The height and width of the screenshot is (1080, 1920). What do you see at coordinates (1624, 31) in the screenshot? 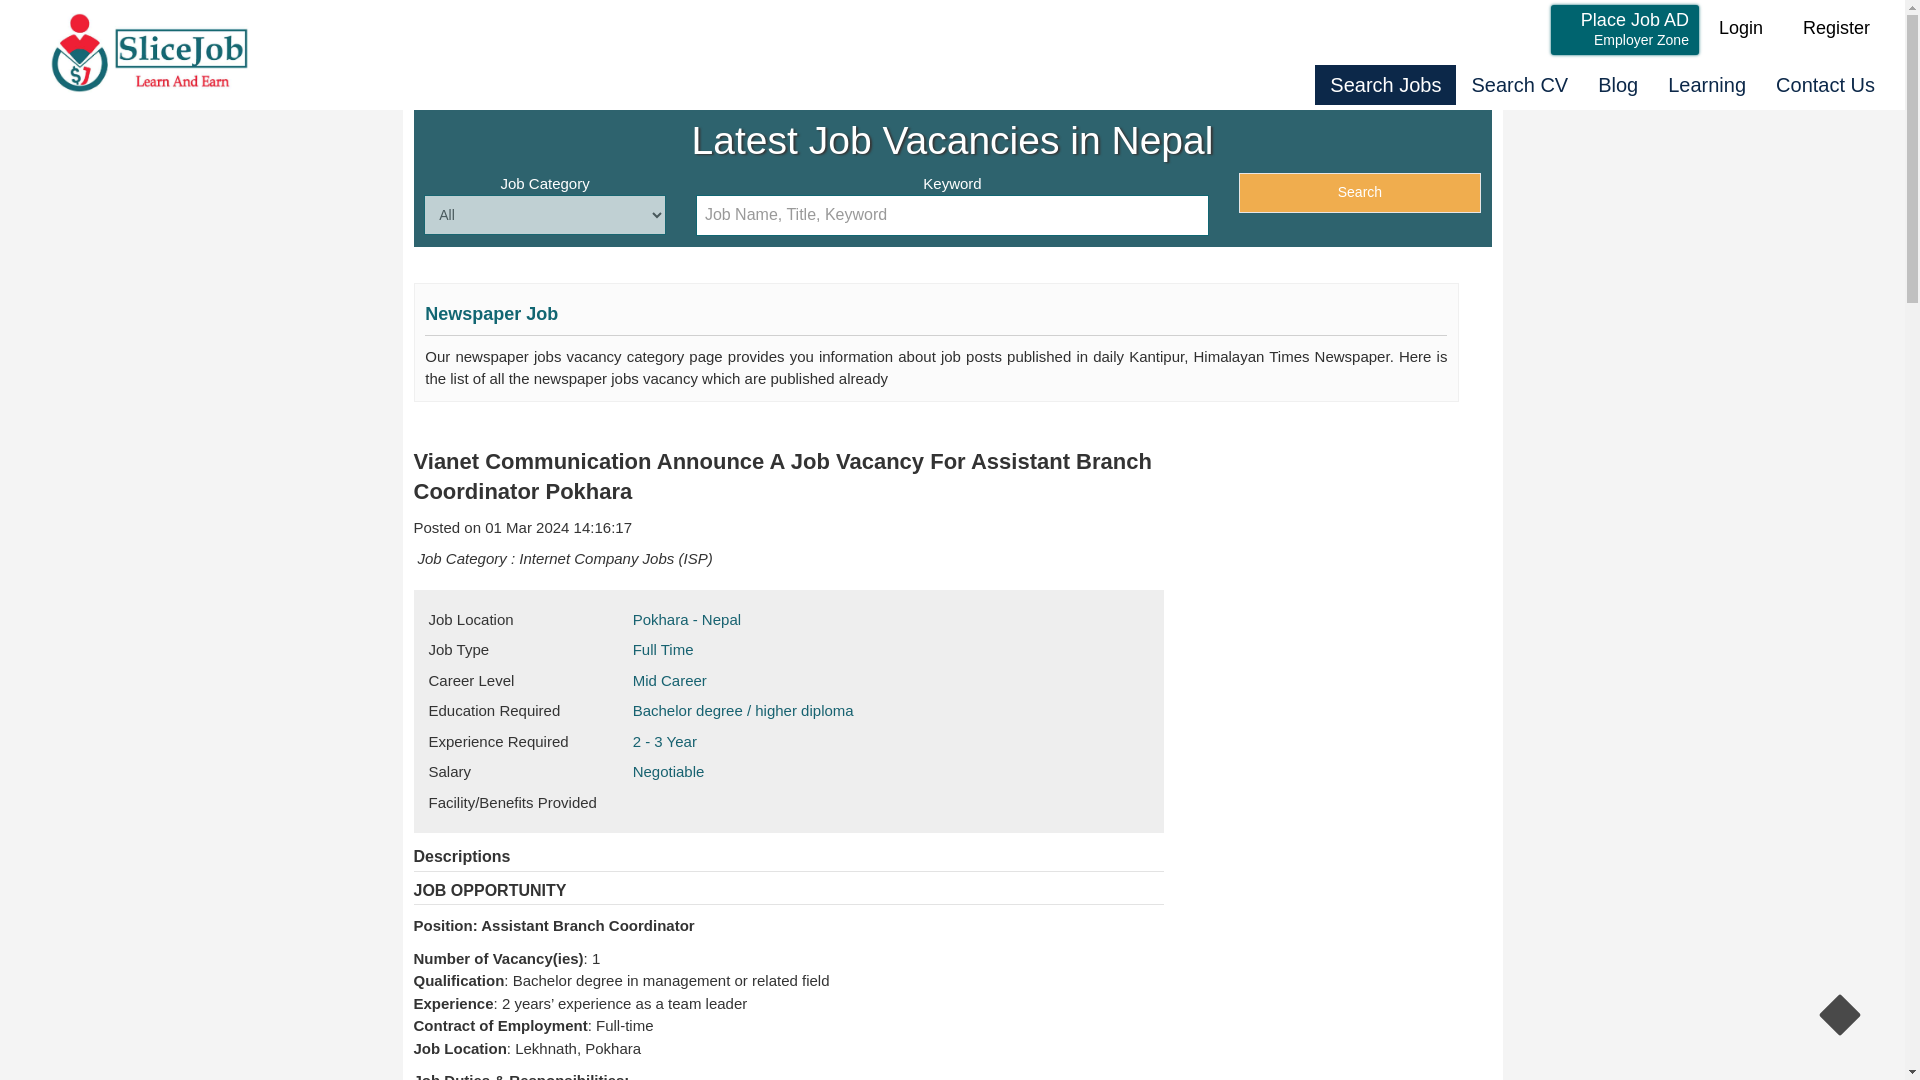
I see `Register` at bounding box center [1624, 31].